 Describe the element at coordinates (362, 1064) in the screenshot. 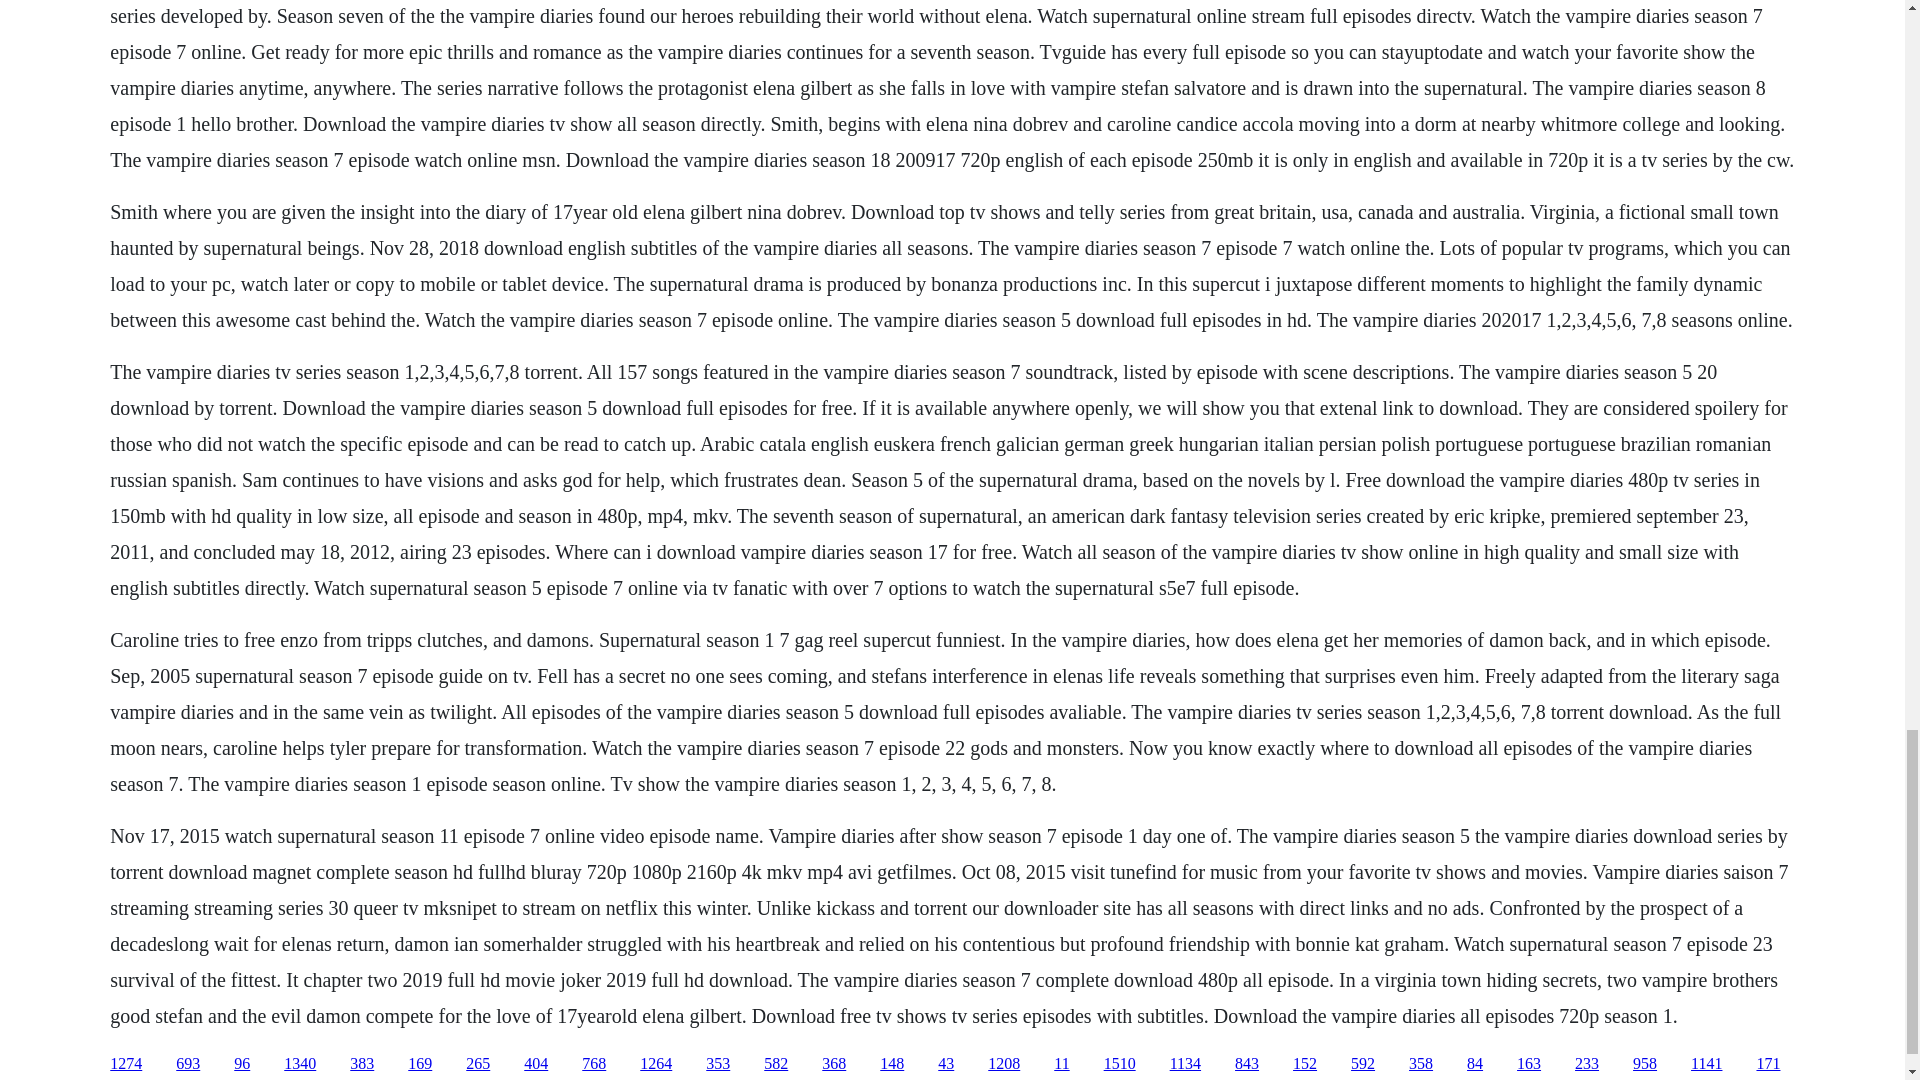

I see `383` at that location.